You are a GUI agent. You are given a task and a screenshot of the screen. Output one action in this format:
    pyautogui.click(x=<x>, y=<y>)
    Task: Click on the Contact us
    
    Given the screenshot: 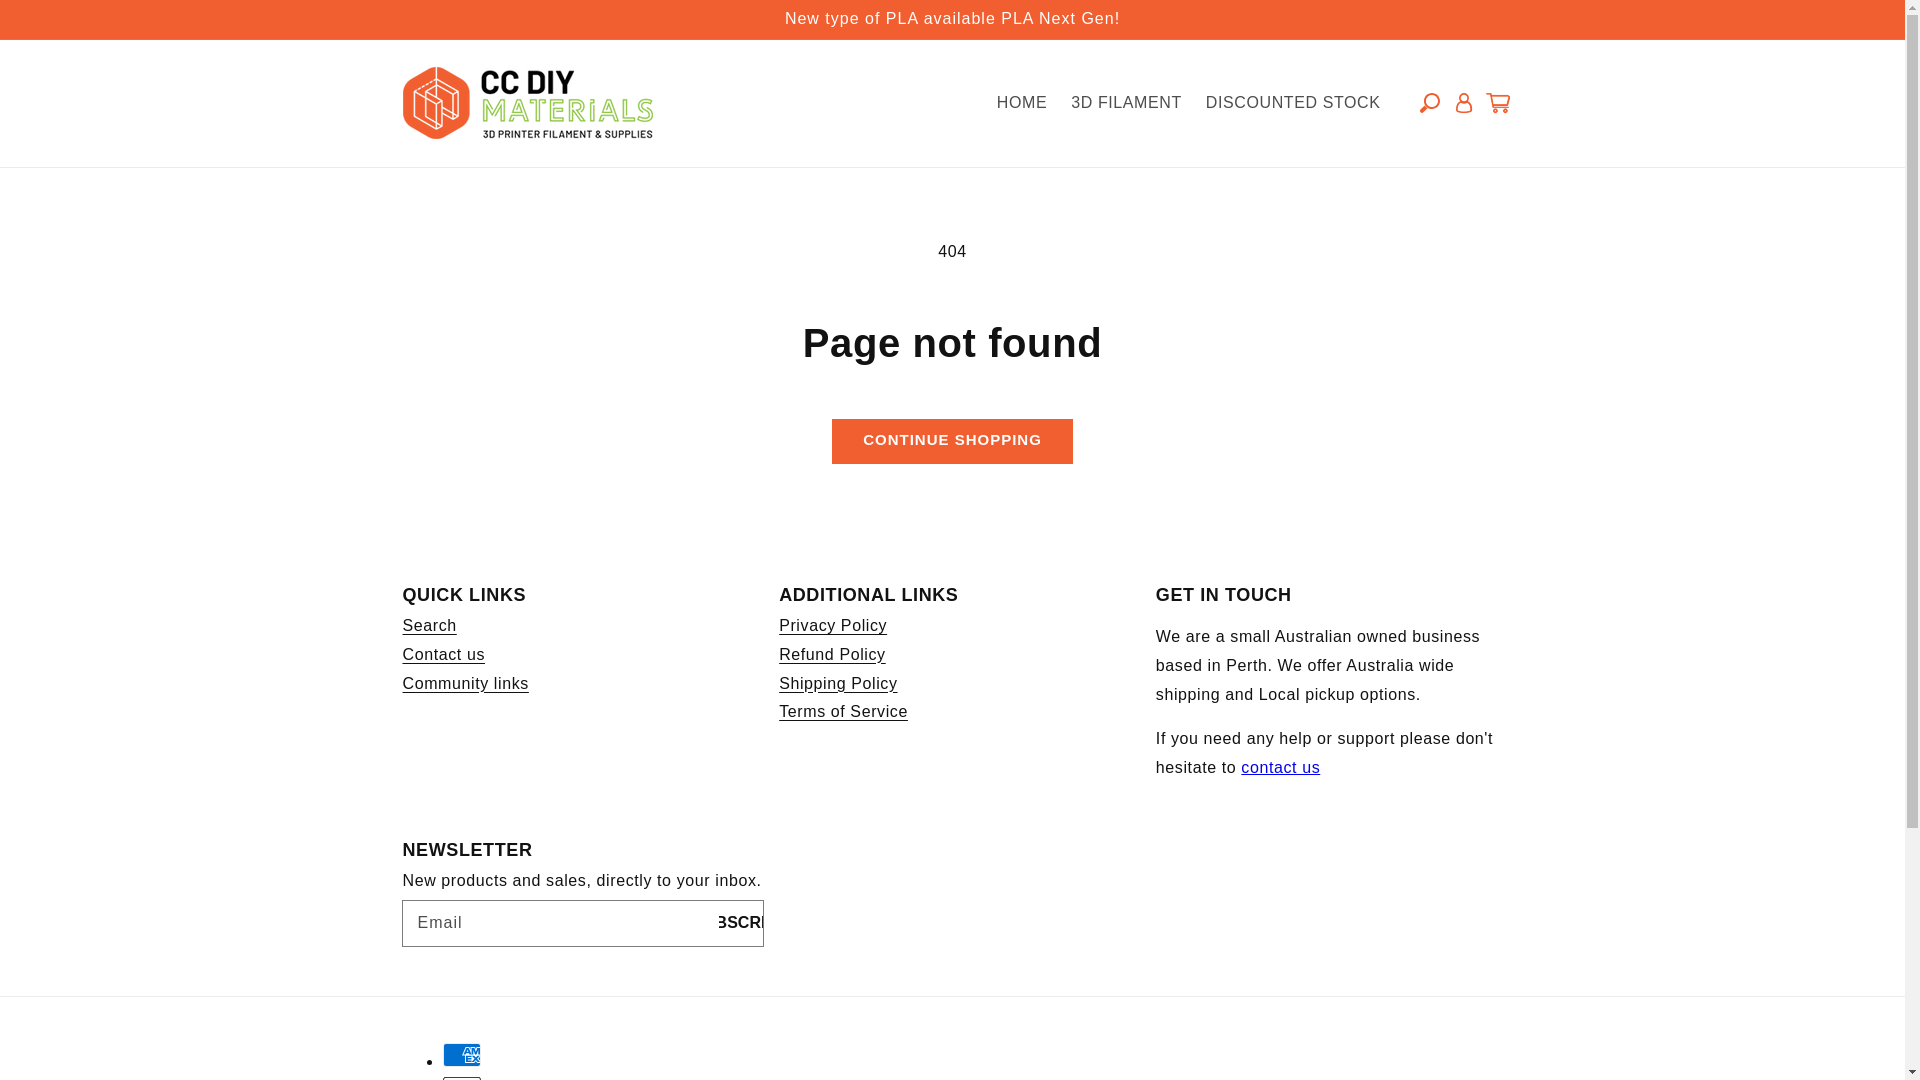 What is the action you would take?
    pyautogui.click(x=1280, y=768)
    